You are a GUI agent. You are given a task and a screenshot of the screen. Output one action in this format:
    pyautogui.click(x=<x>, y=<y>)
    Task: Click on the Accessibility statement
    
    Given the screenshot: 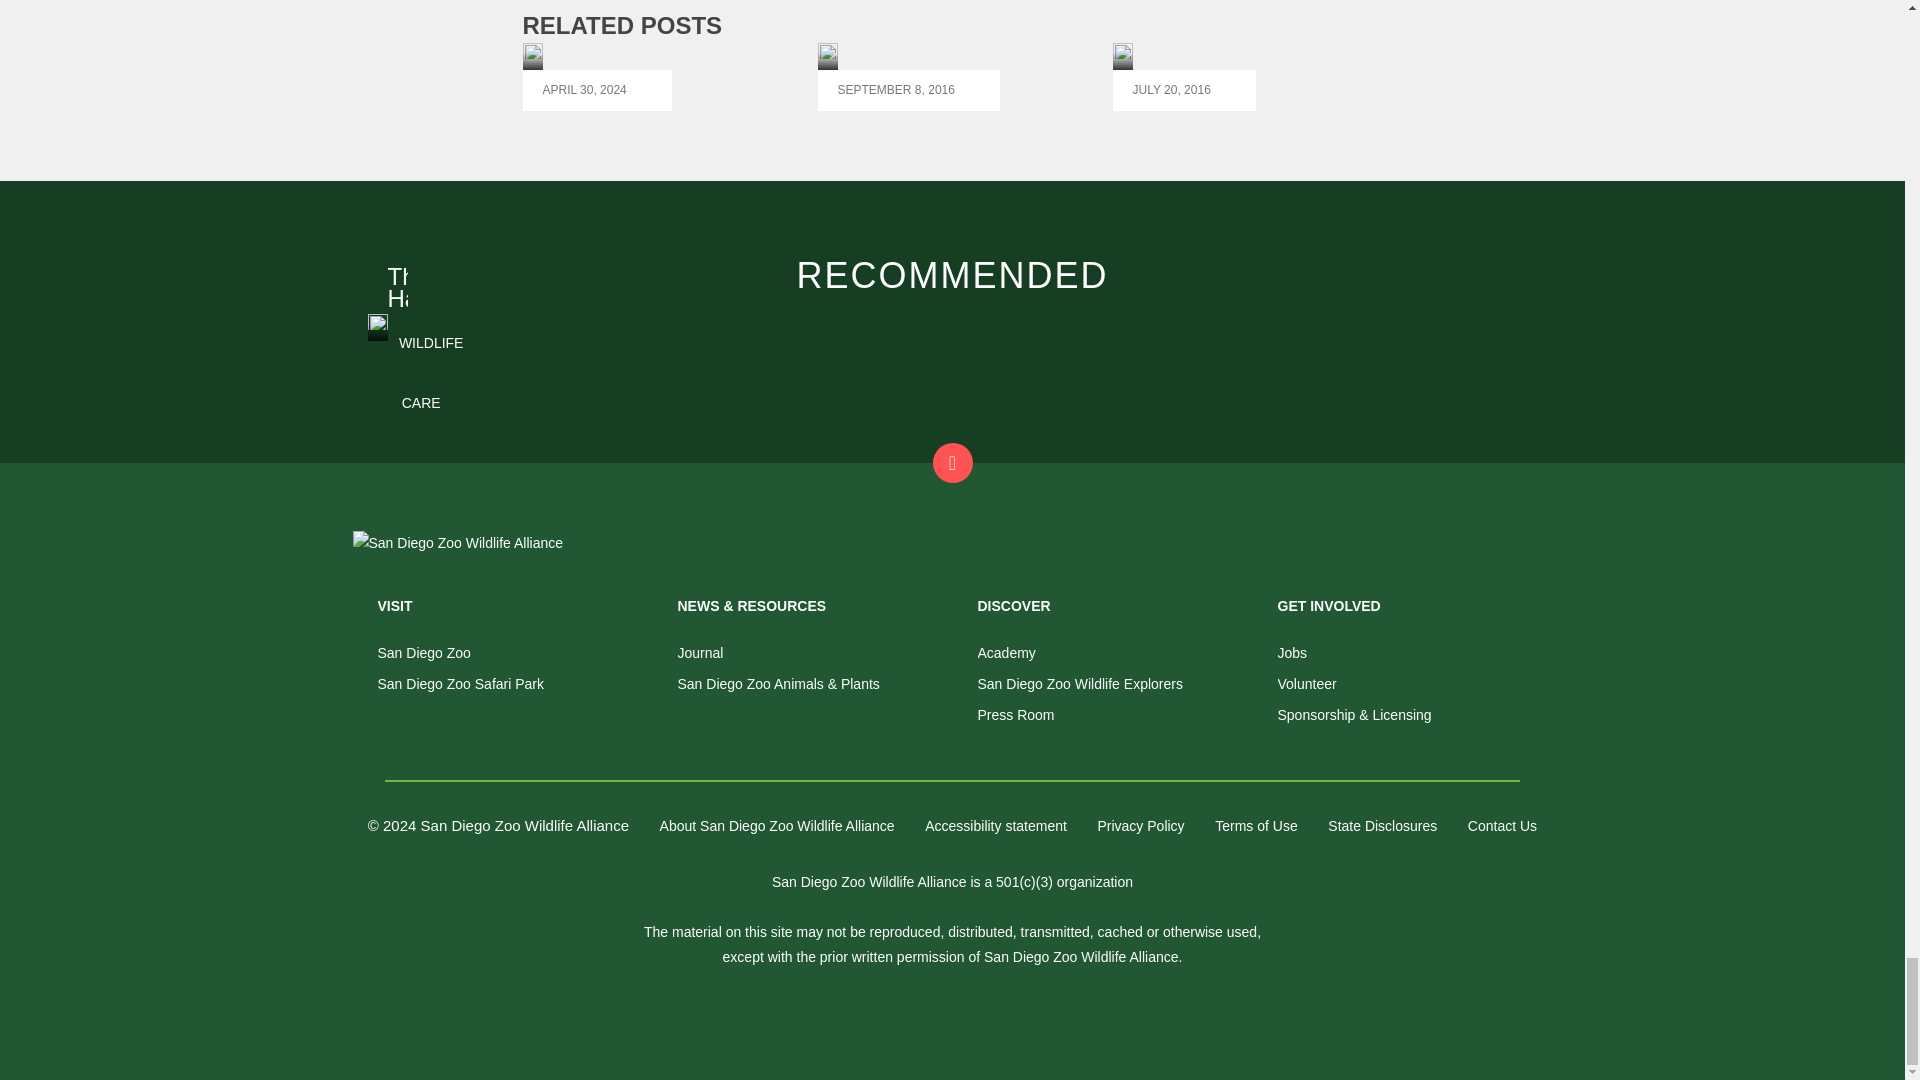 What is the action you would take?
    pyautogui.click(x=996, y=825)
    